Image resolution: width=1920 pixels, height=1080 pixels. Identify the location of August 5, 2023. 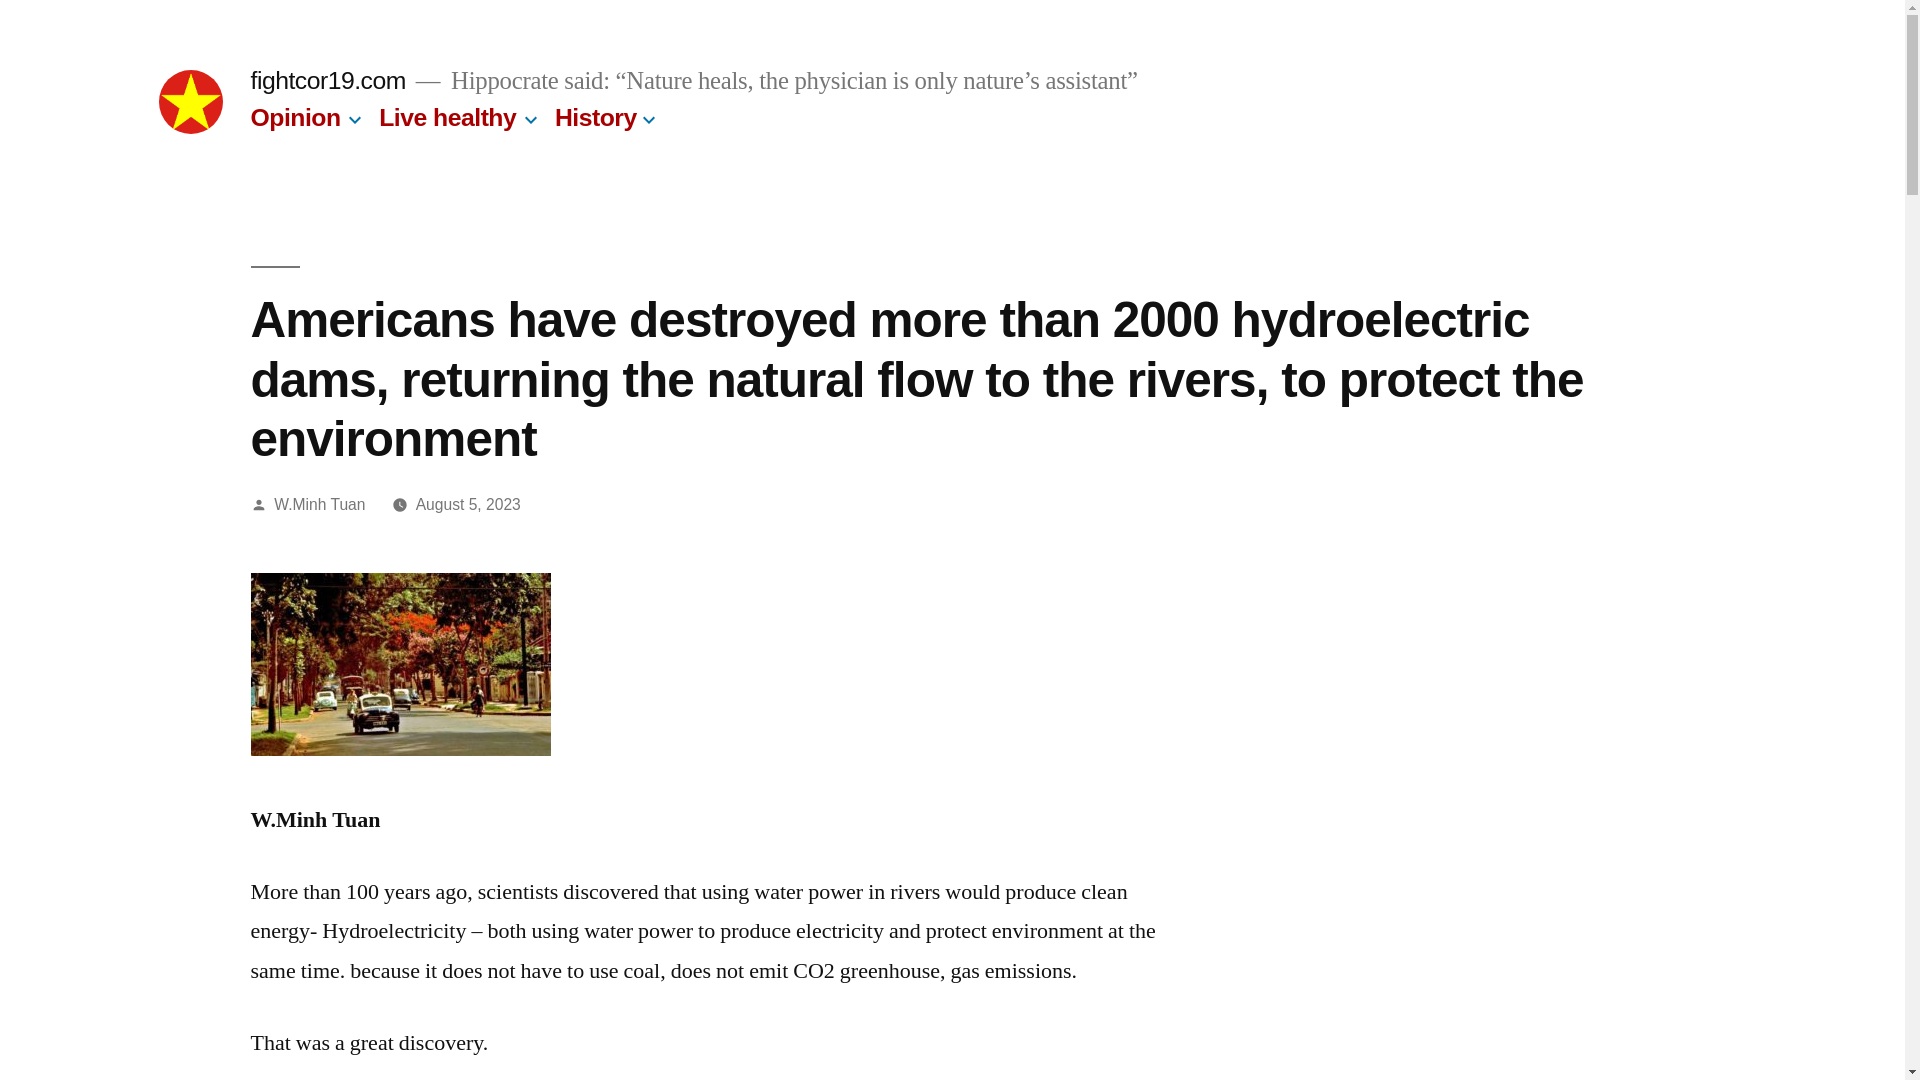
(468, 504).